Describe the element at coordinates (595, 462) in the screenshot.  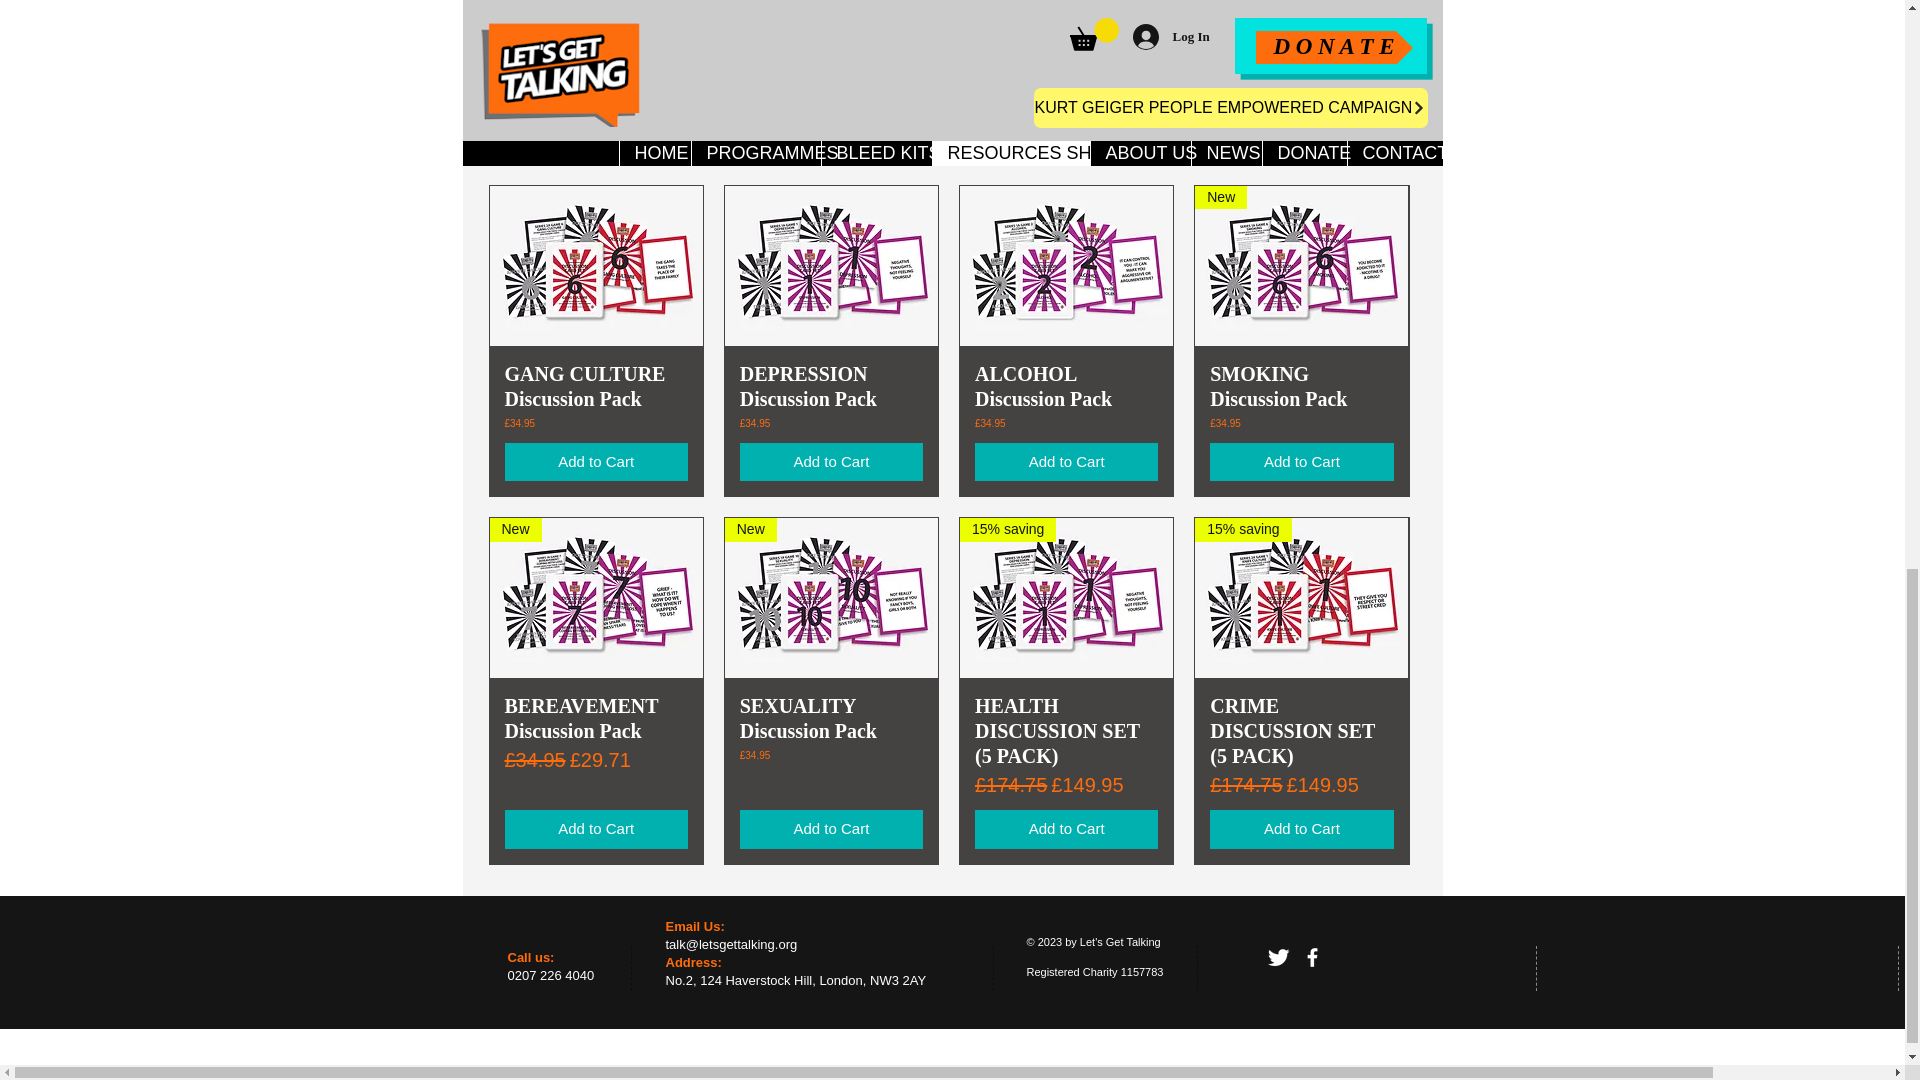
I see `Add to Cart` at that location.